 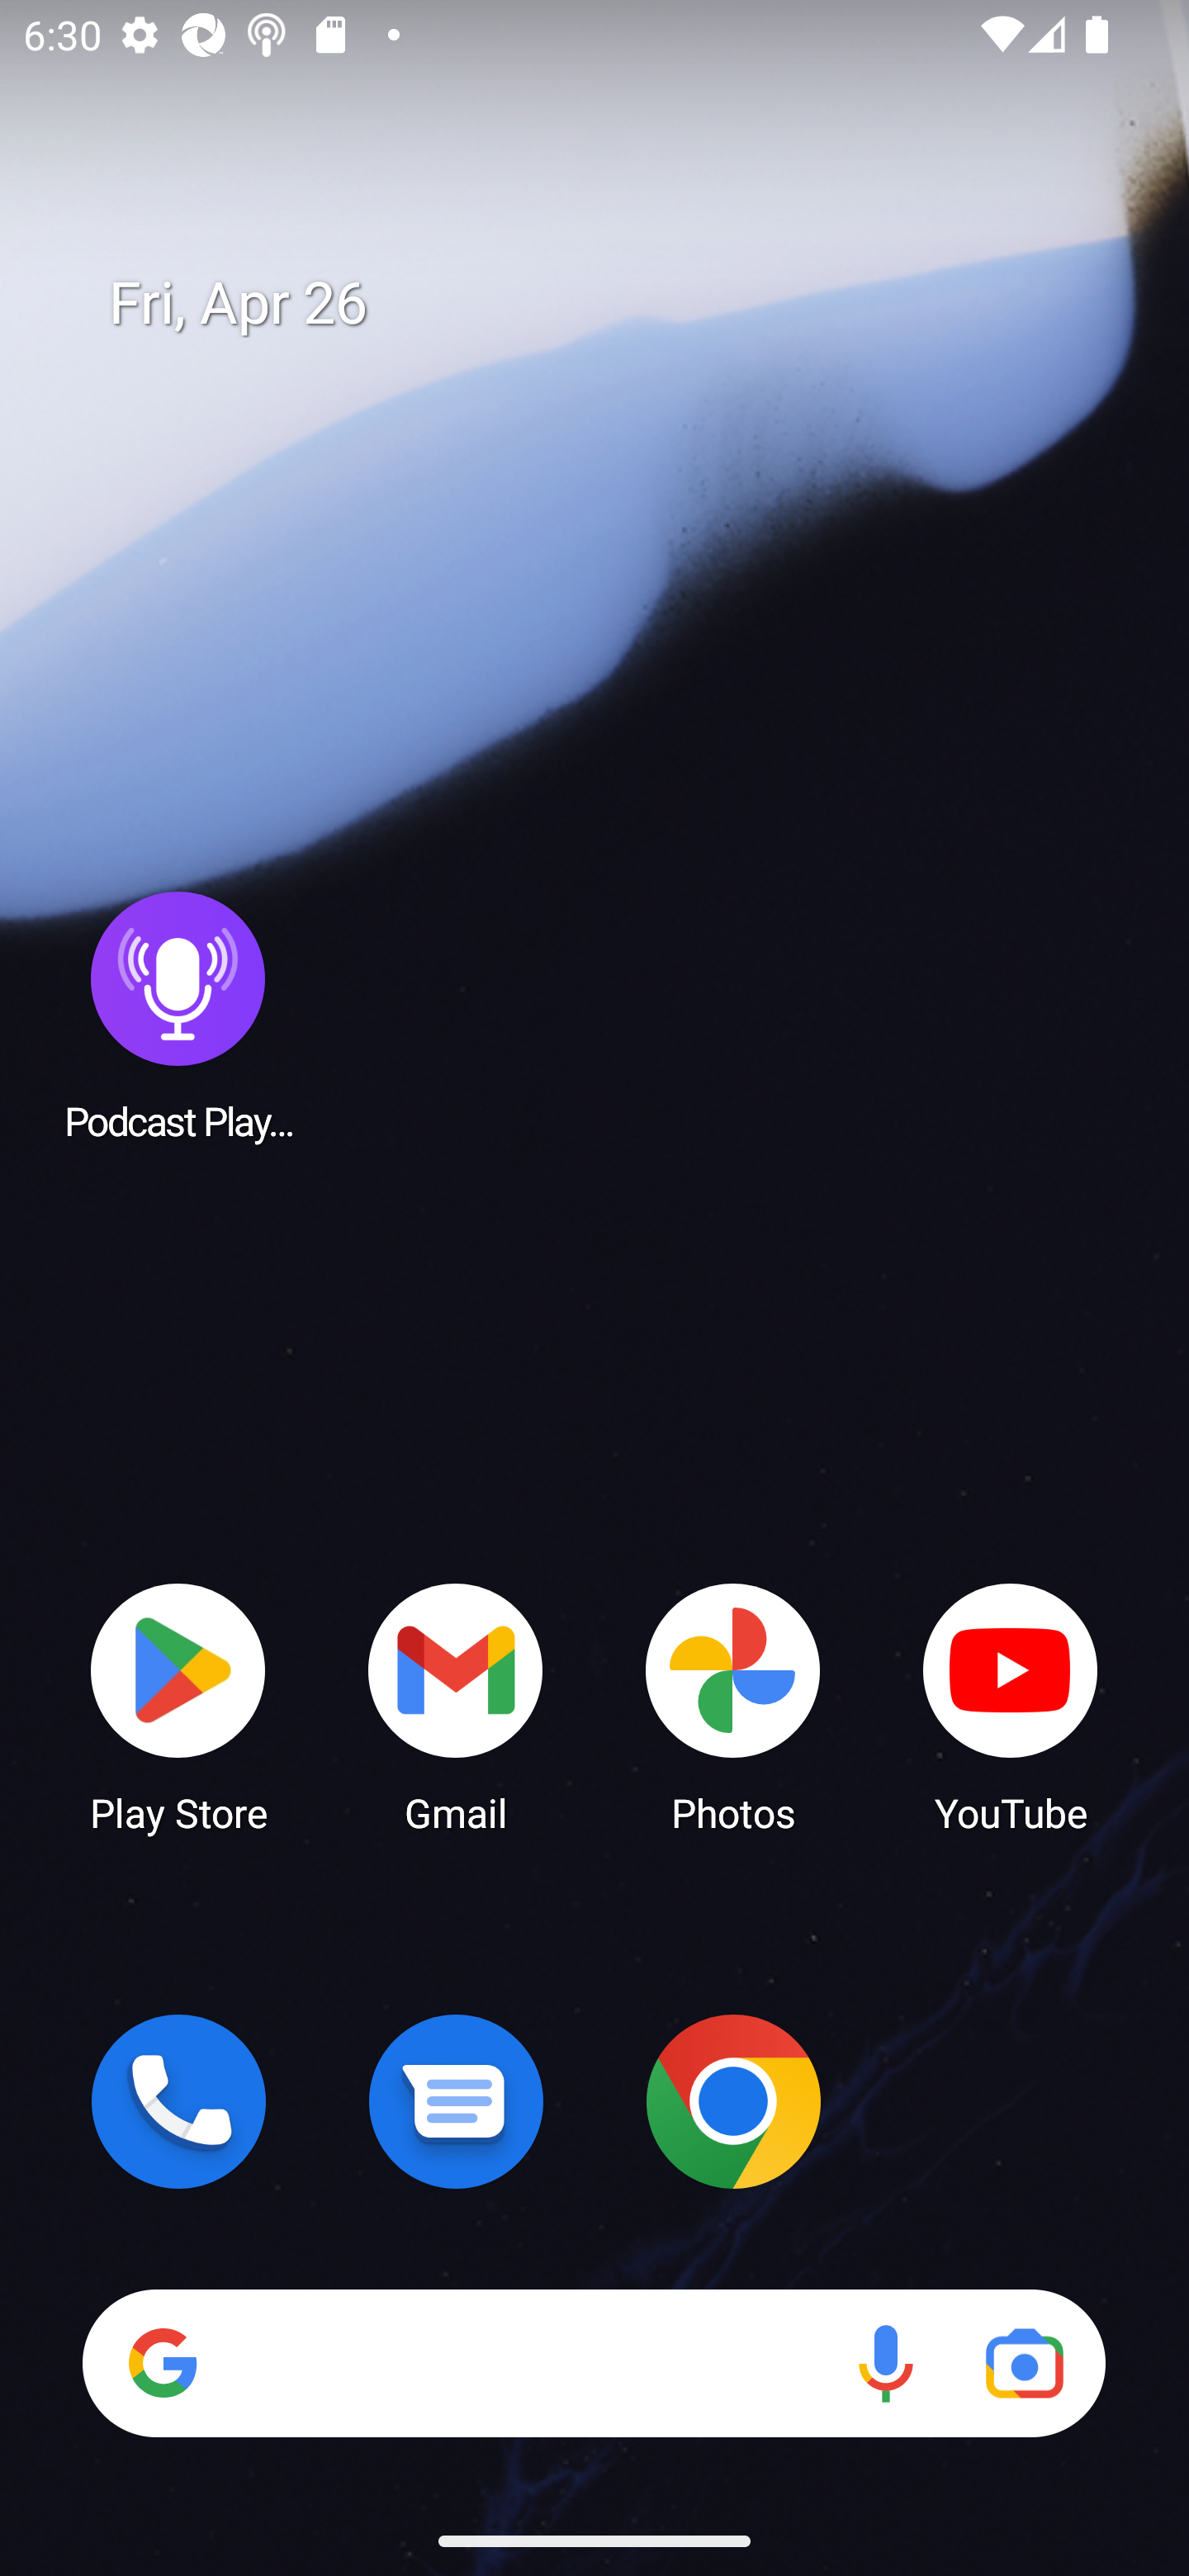 I want to click on Play Store, so click(x=178, y=1706).